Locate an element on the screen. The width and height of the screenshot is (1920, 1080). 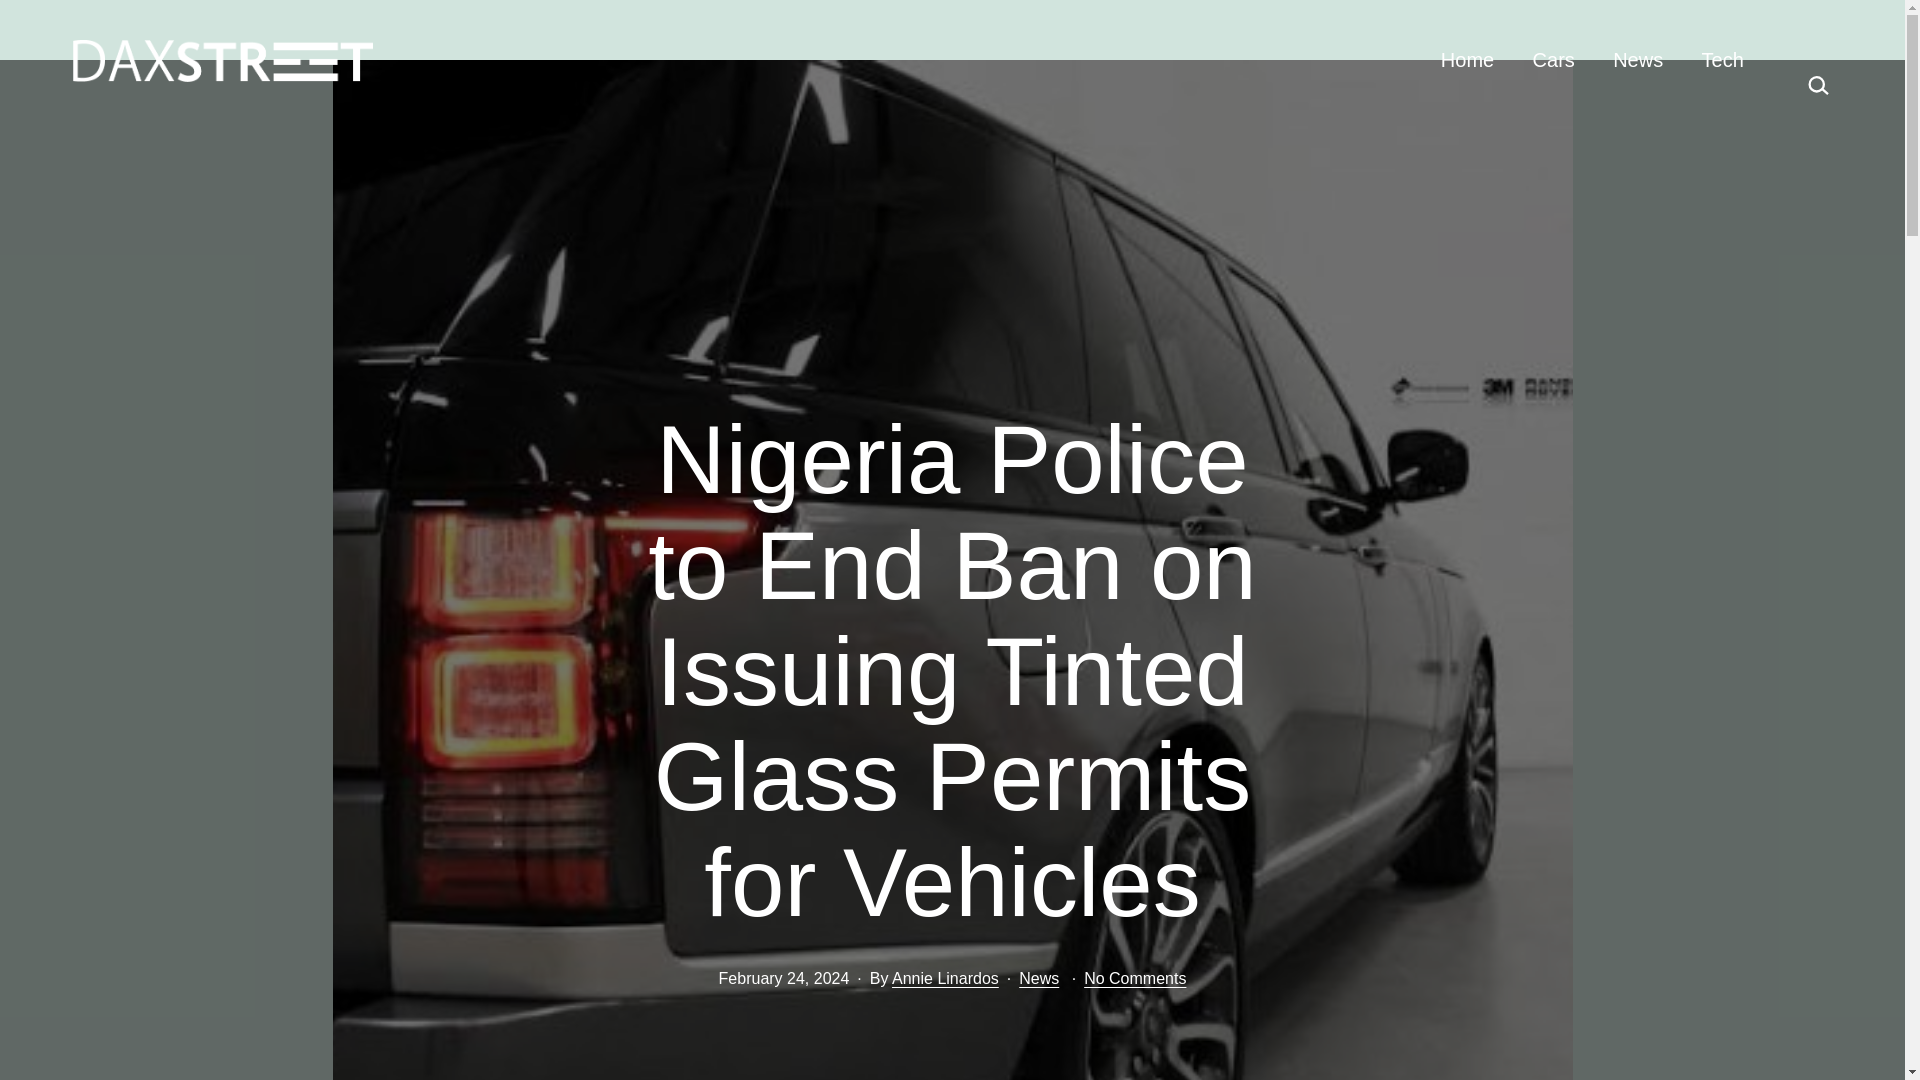
Annie Linardos is located at coordinates (945, 978).